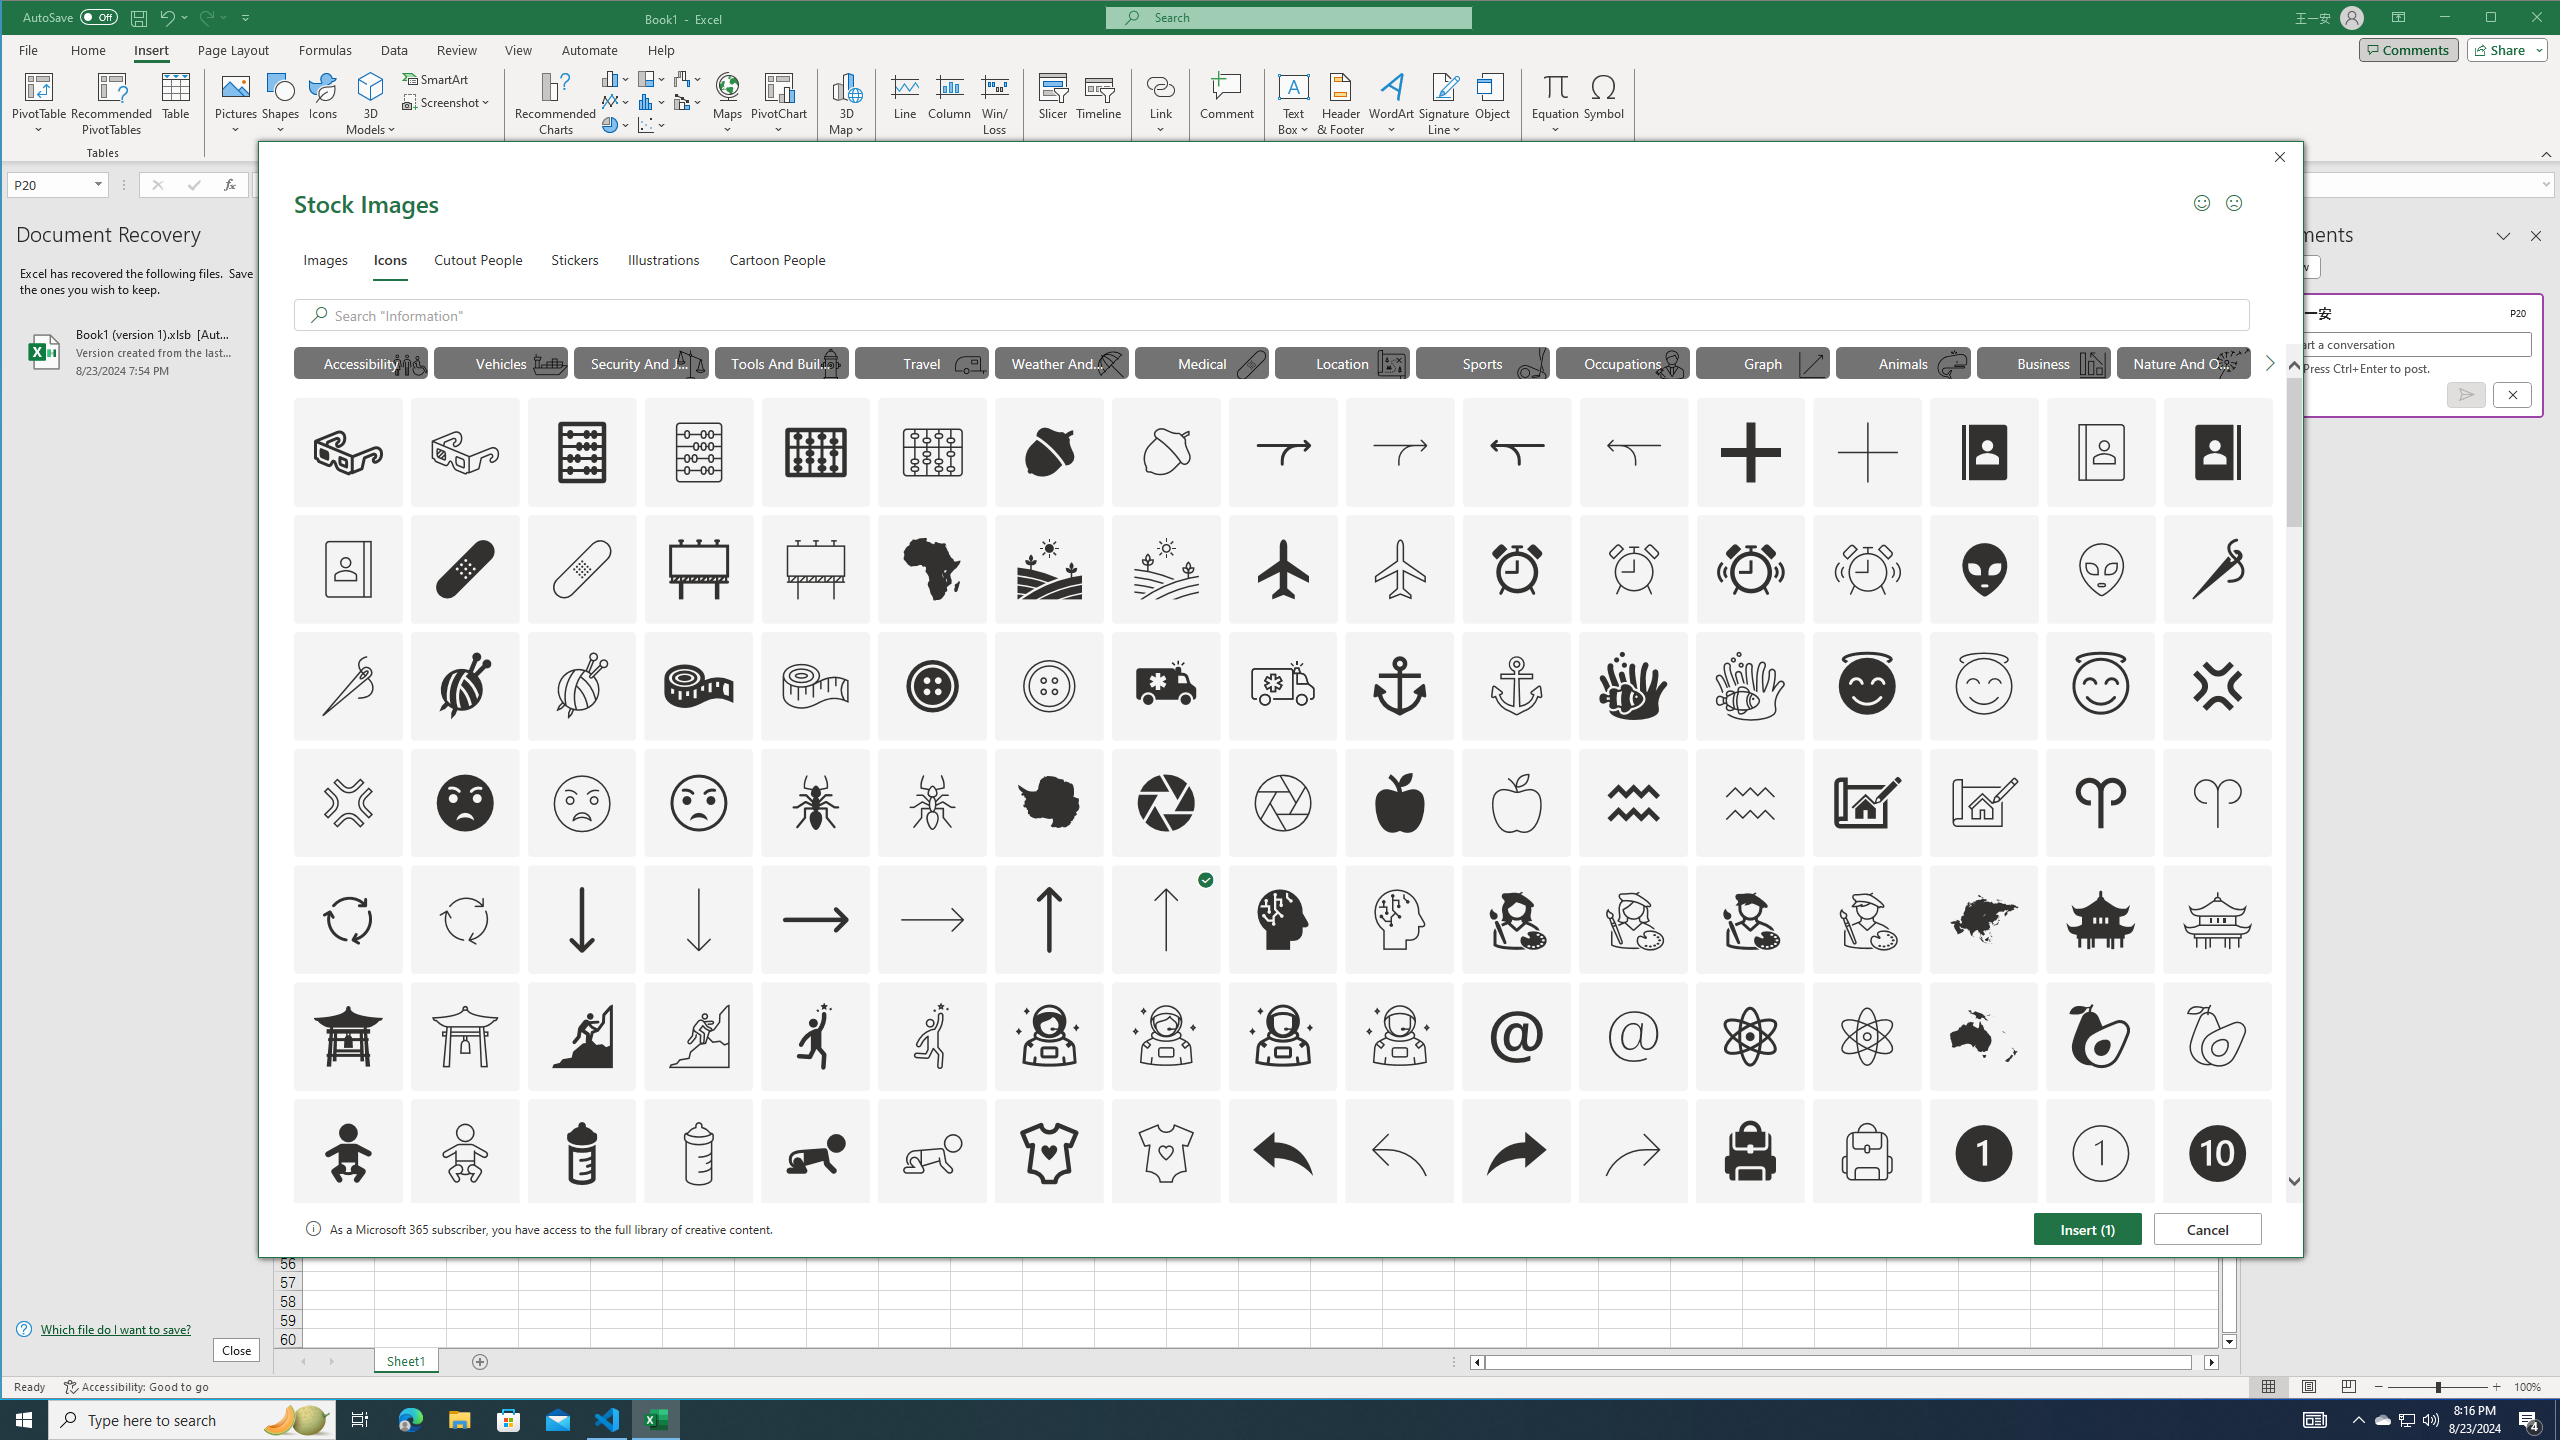 This screenshot has width=2560, height=1440. I want to click on "Tools And Building" Icons., so click(782, 362).